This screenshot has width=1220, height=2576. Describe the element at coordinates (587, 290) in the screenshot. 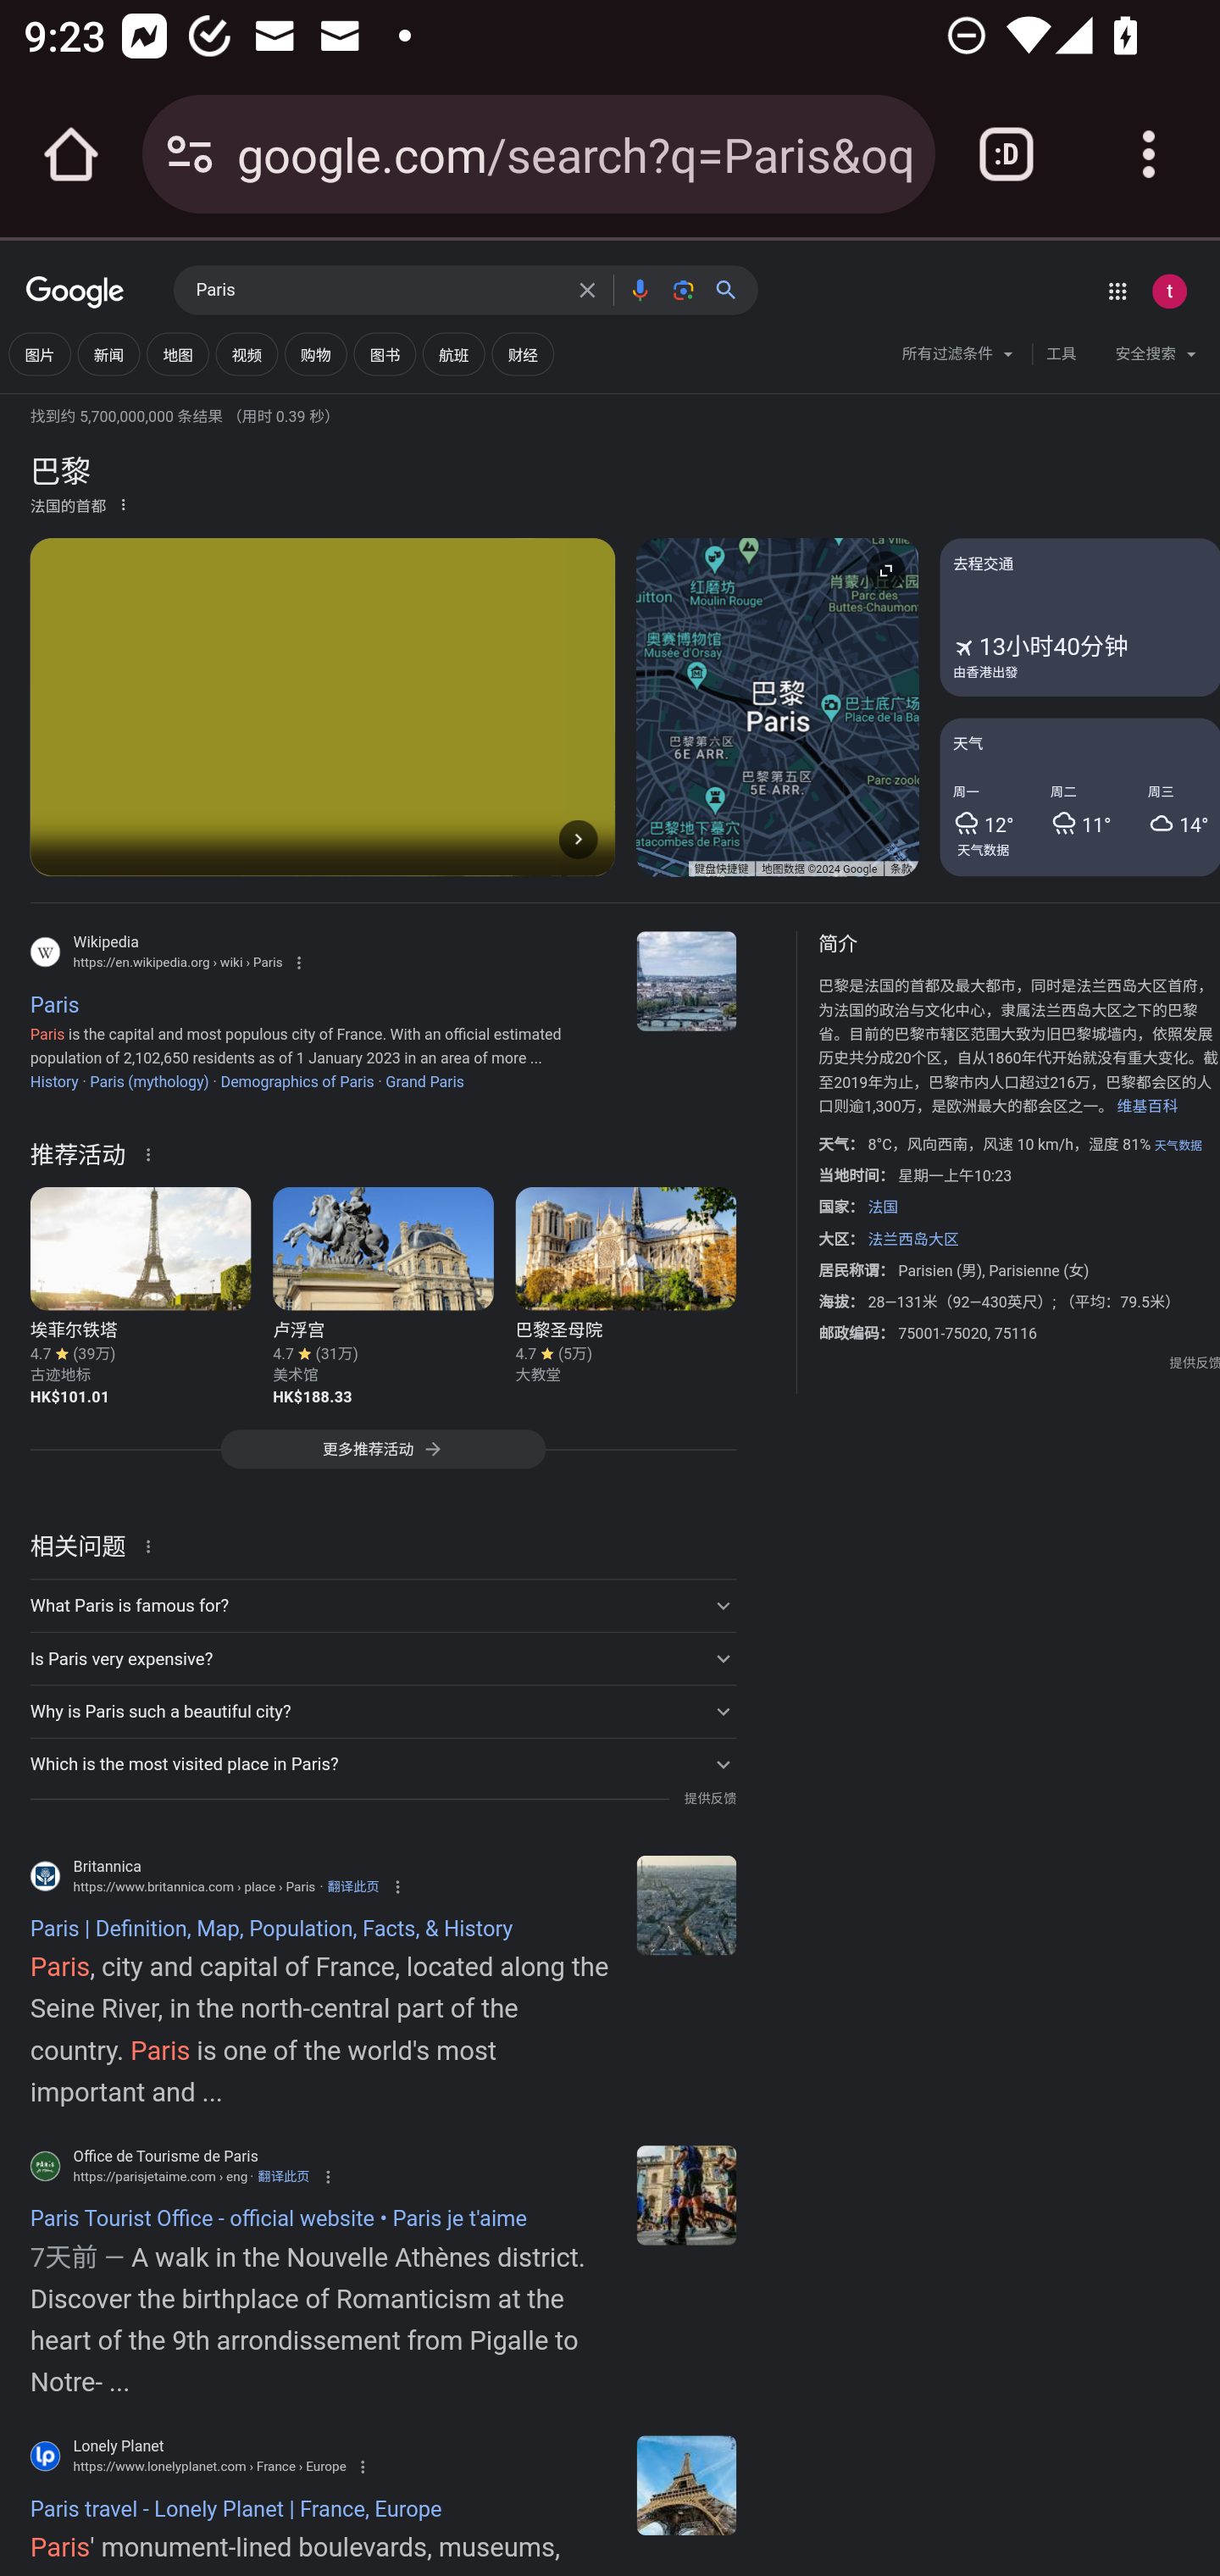

I see `清除` at that location.